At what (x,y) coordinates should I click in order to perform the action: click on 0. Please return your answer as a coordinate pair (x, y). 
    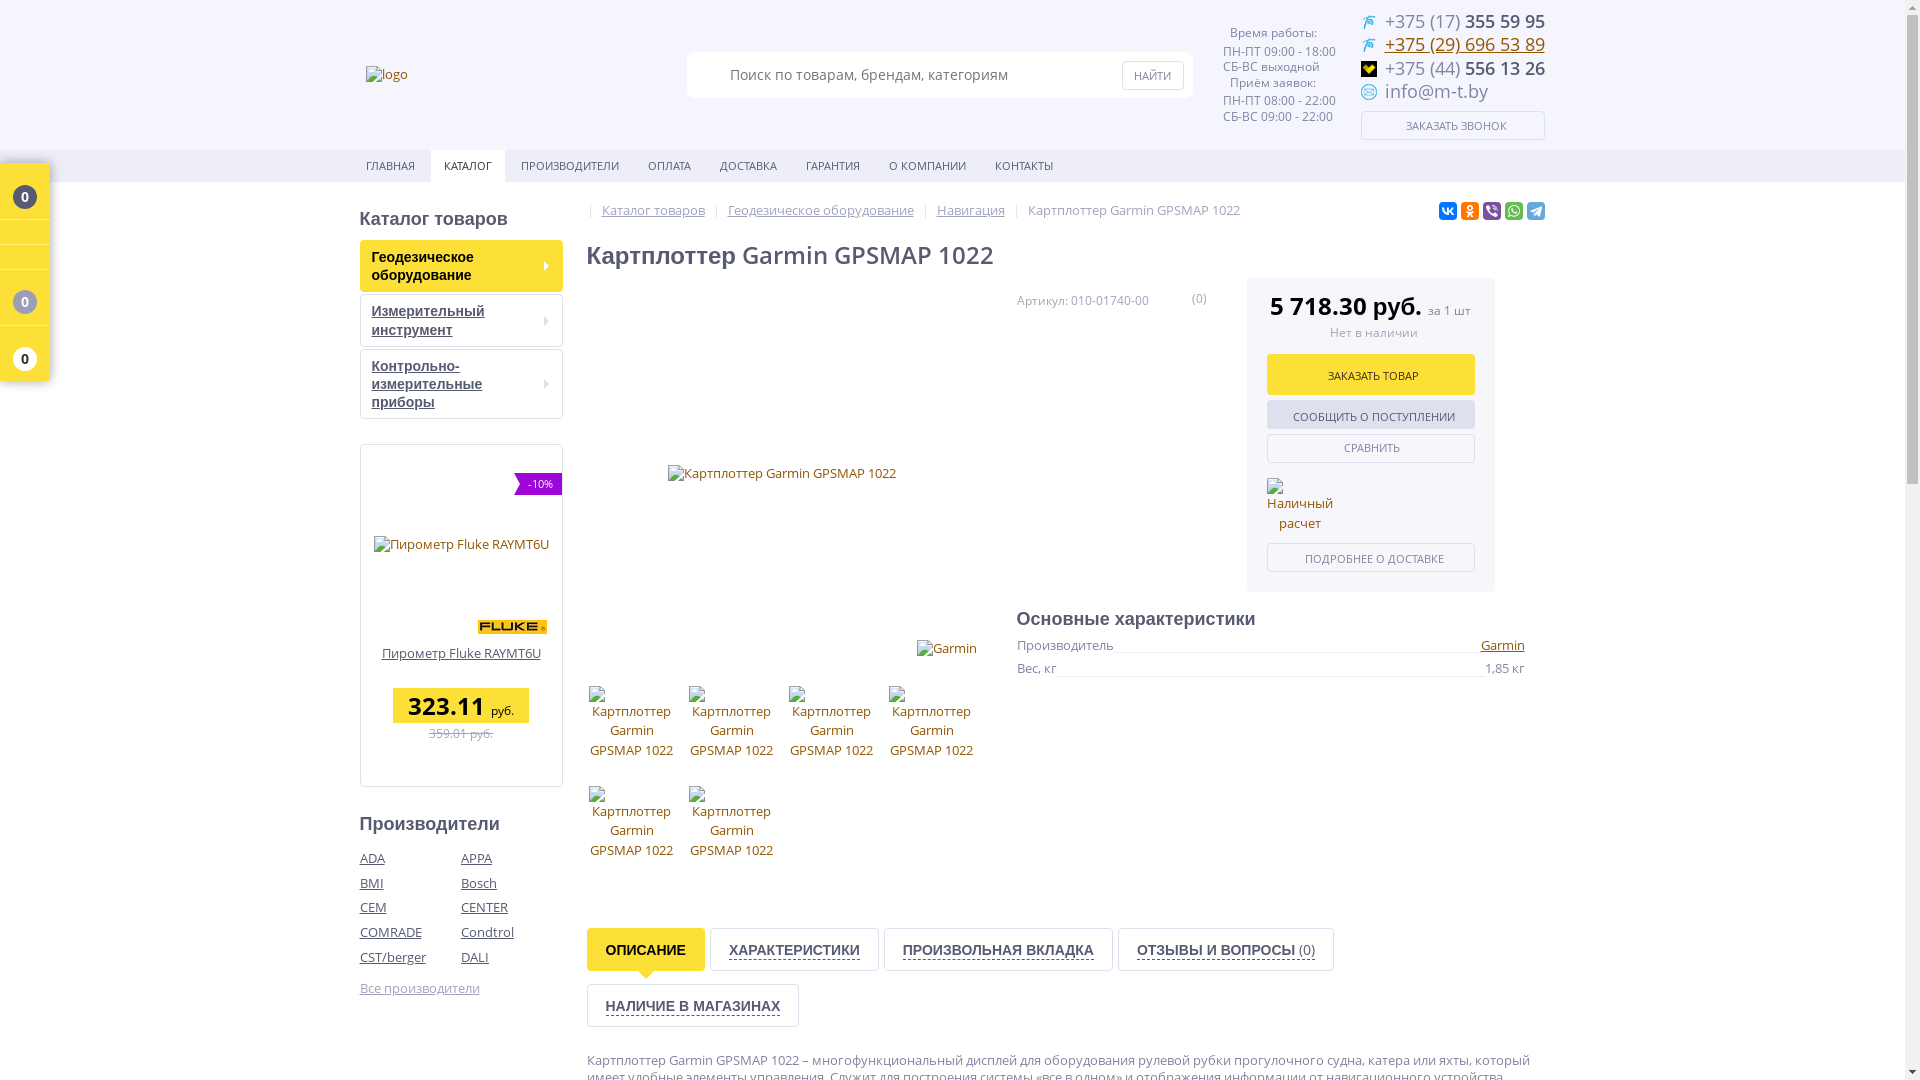
    Looking at the image, I should click on (25, 354).